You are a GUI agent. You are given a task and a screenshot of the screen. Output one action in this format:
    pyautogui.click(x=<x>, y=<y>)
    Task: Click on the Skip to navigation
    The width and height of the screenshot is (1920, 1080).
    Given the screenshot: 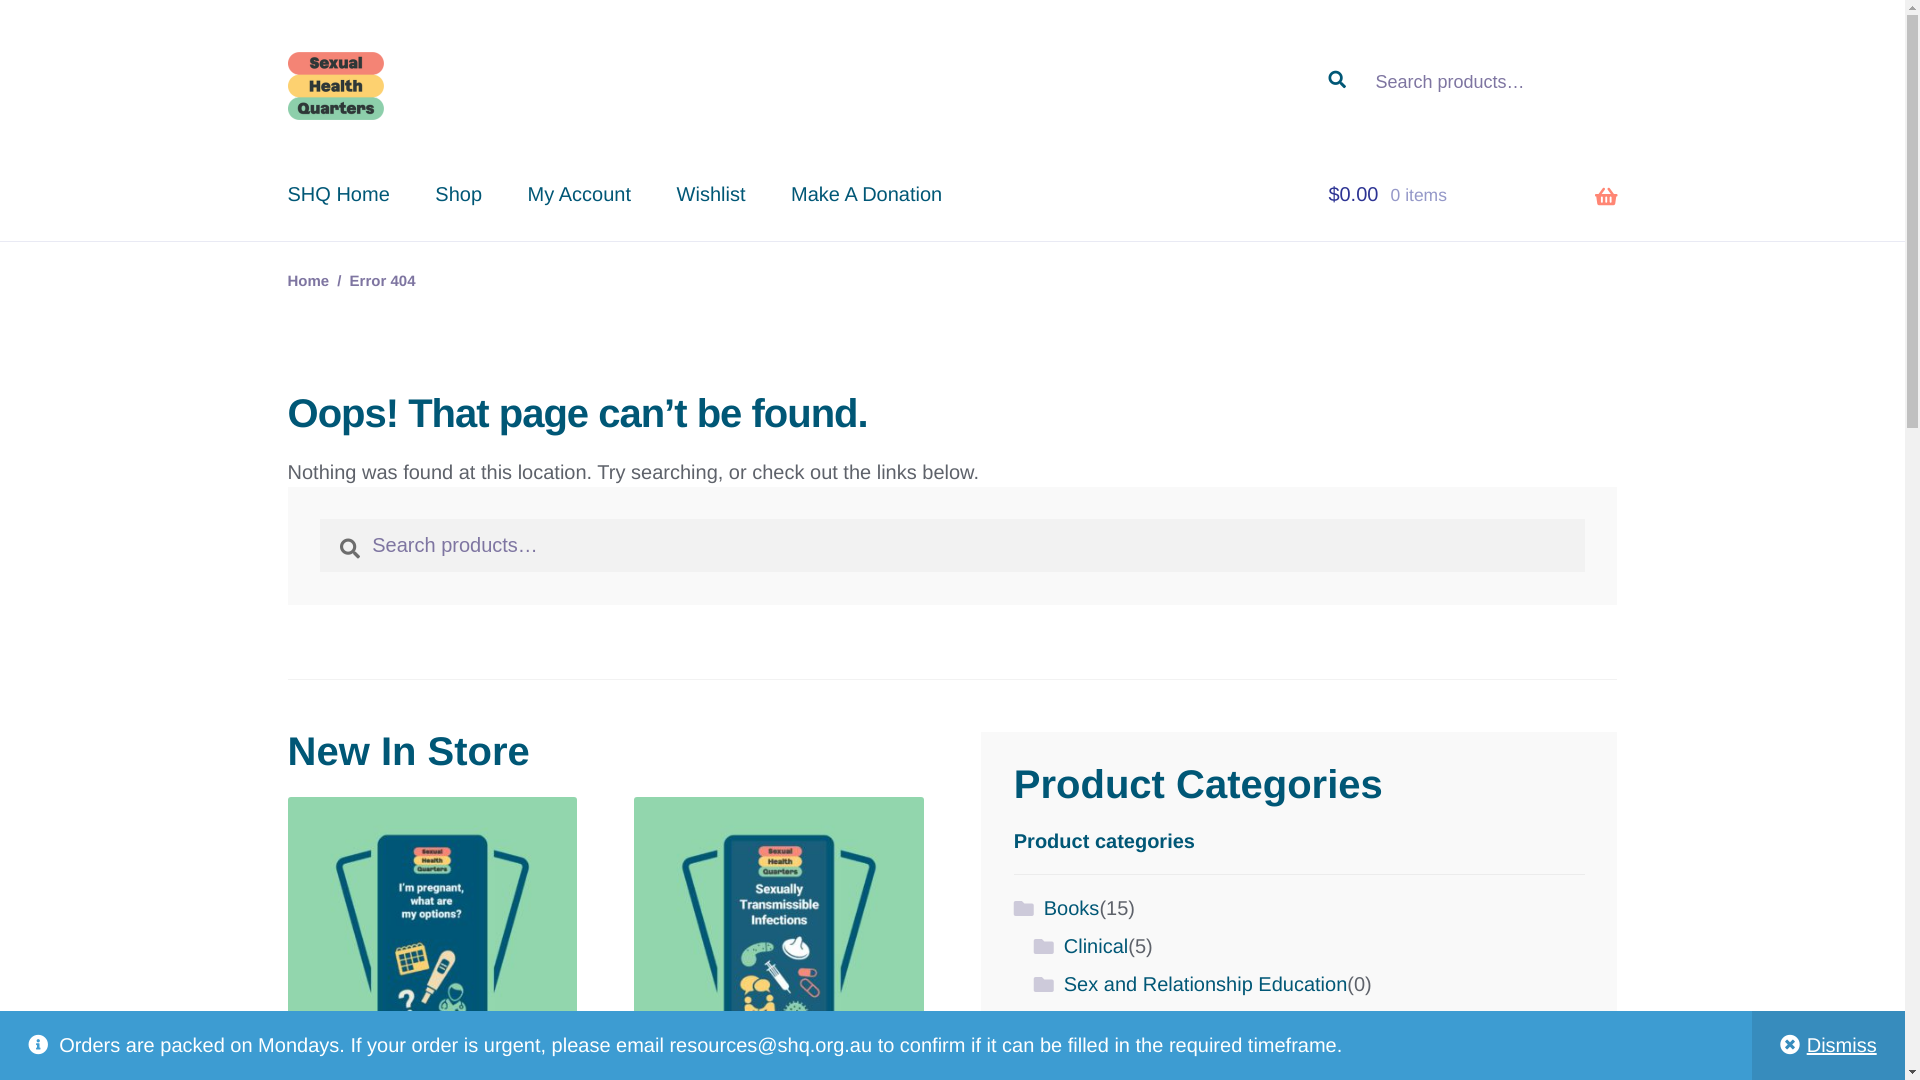 What is the action you would take?
    pyautogui.click(x=288, y=52)
    